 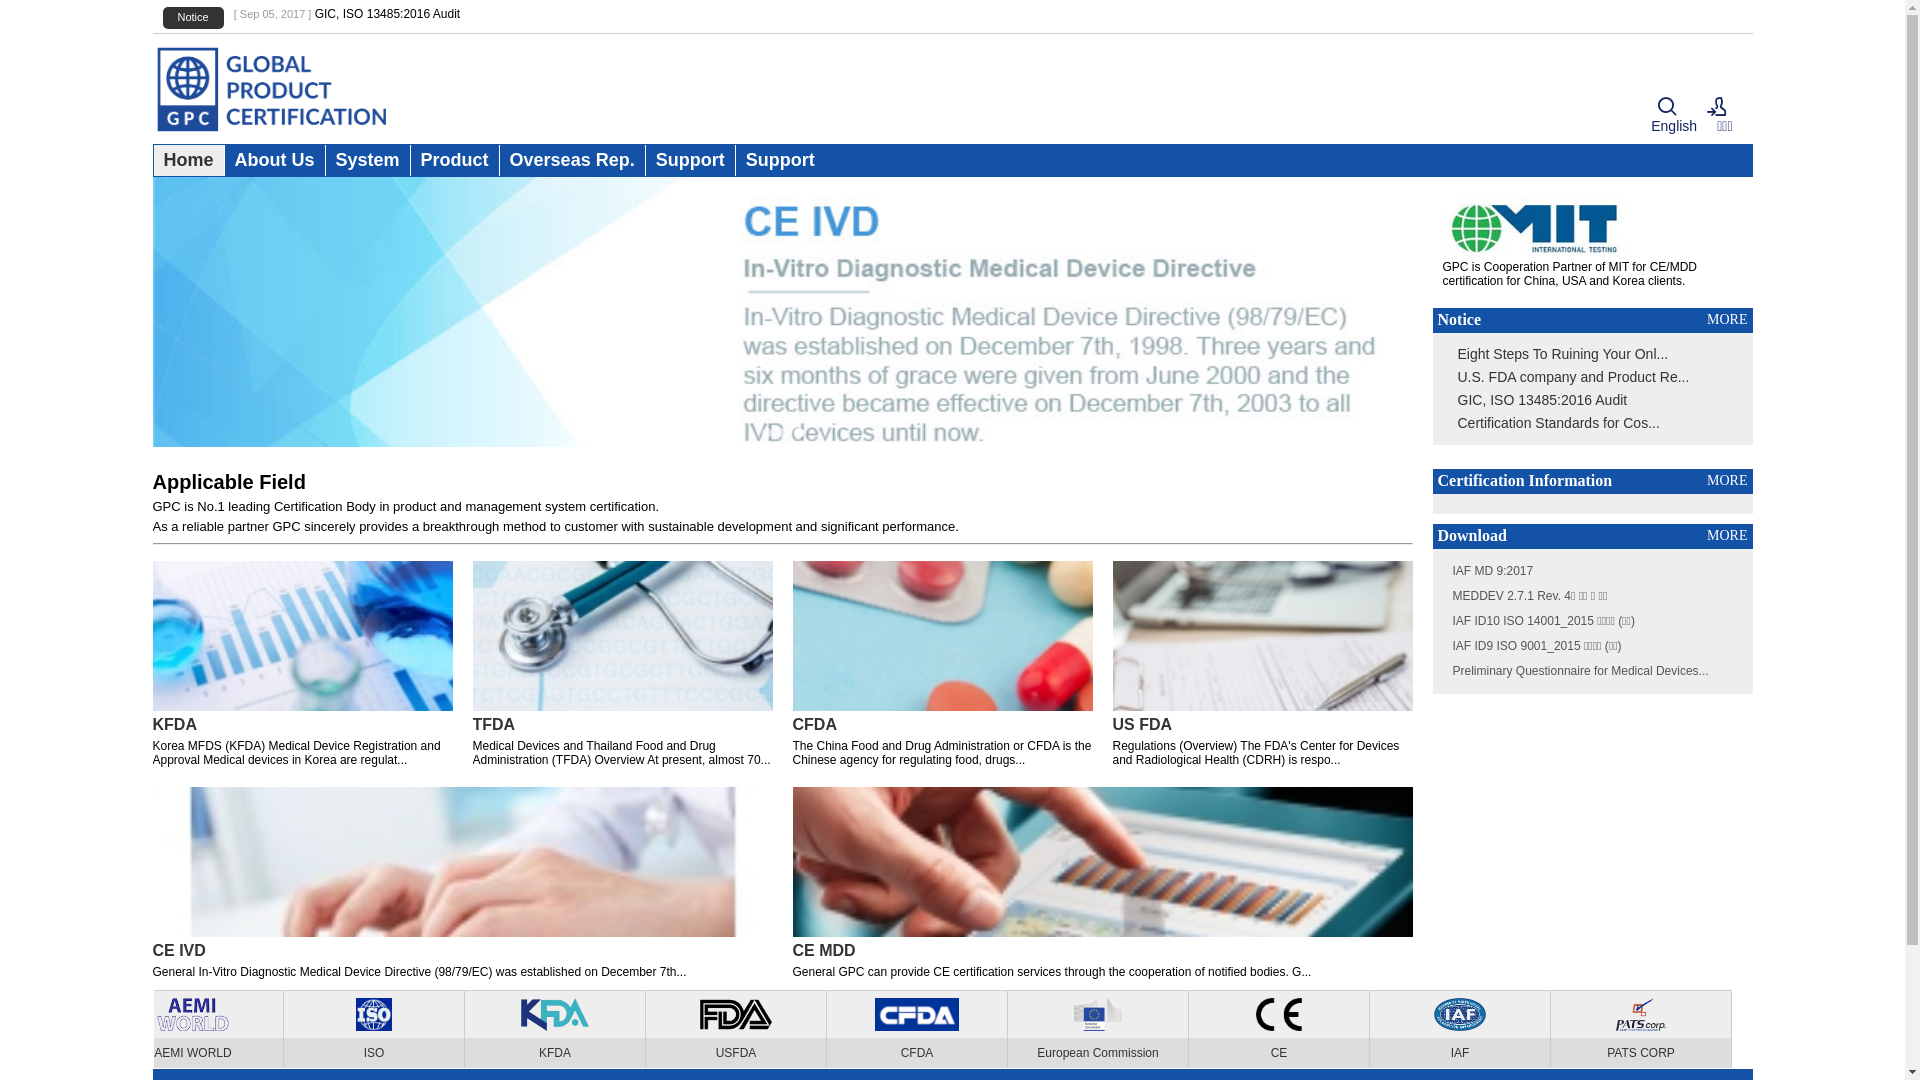 I want to click on System, so click(x=368, y=160).